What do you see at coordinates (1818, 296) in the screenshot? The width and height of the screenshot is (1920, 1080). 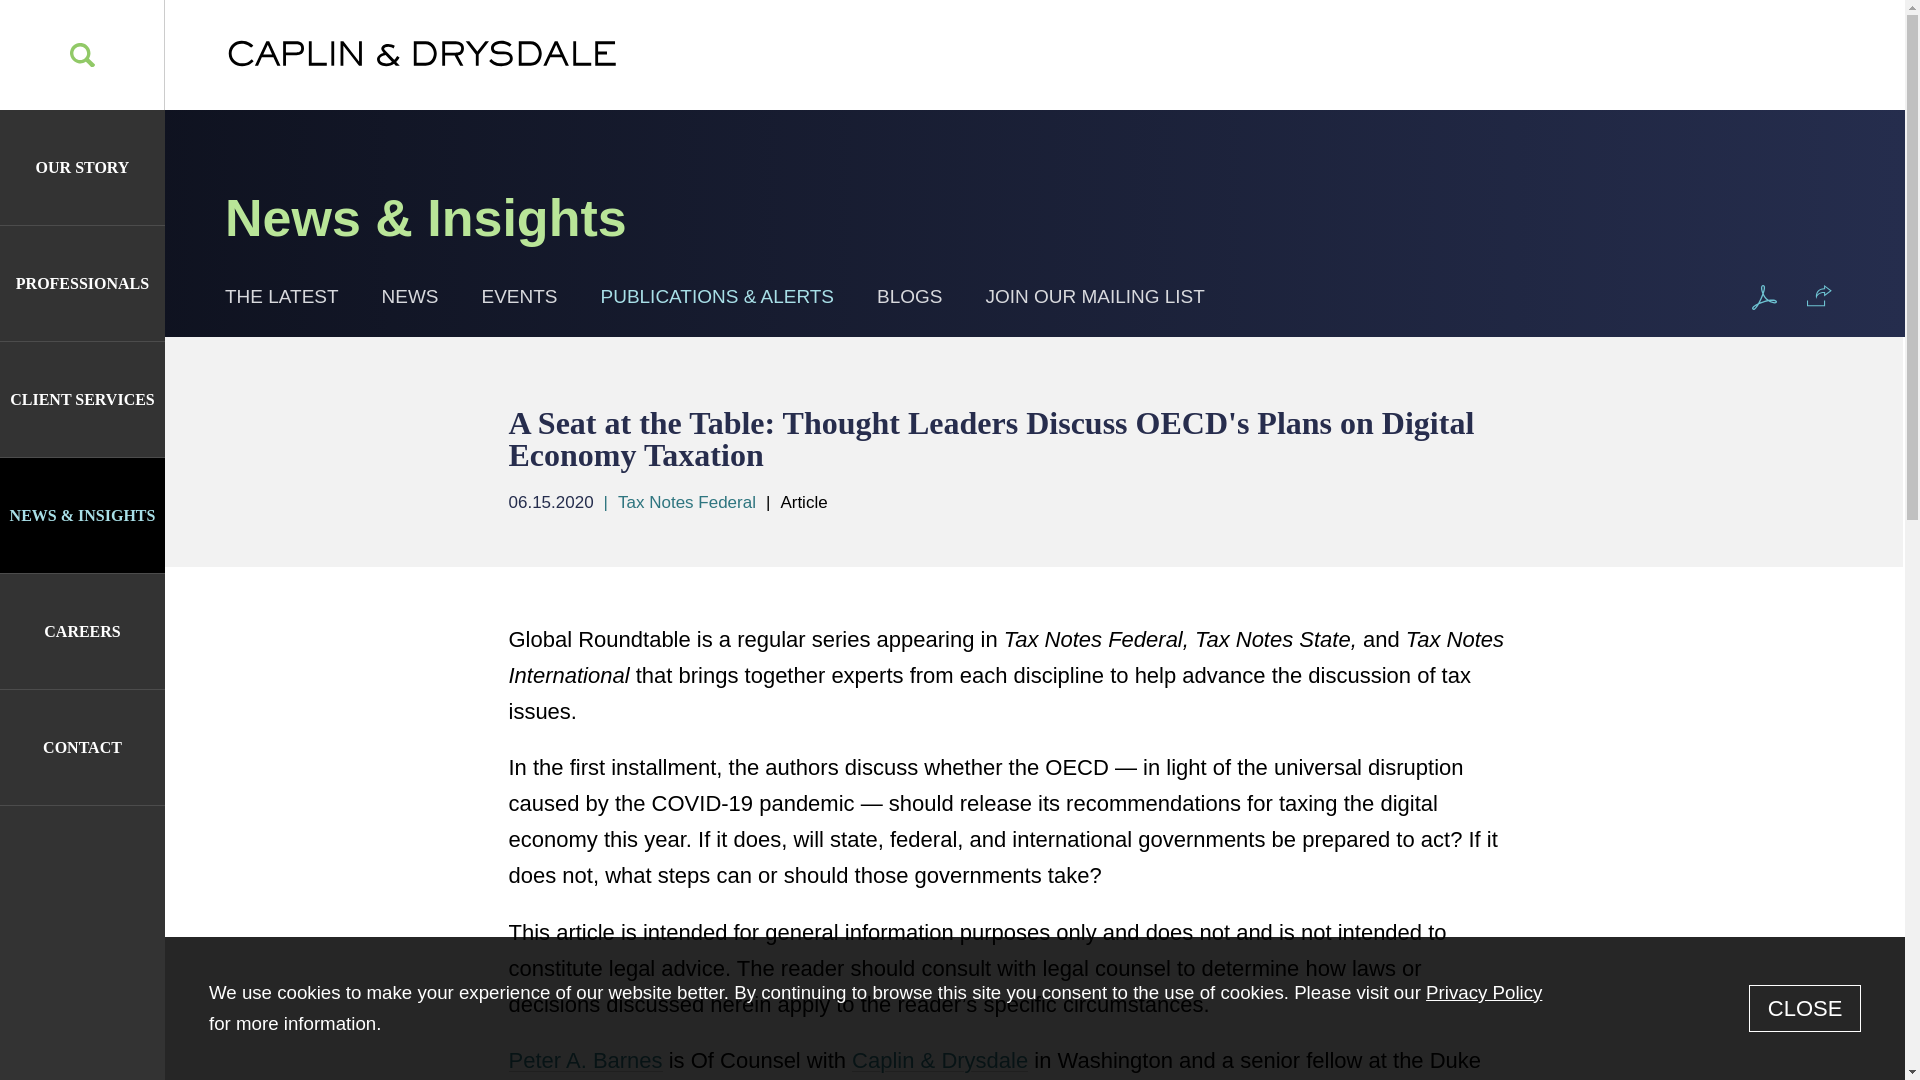 I see `Share` at bounding box center [1818, 296].